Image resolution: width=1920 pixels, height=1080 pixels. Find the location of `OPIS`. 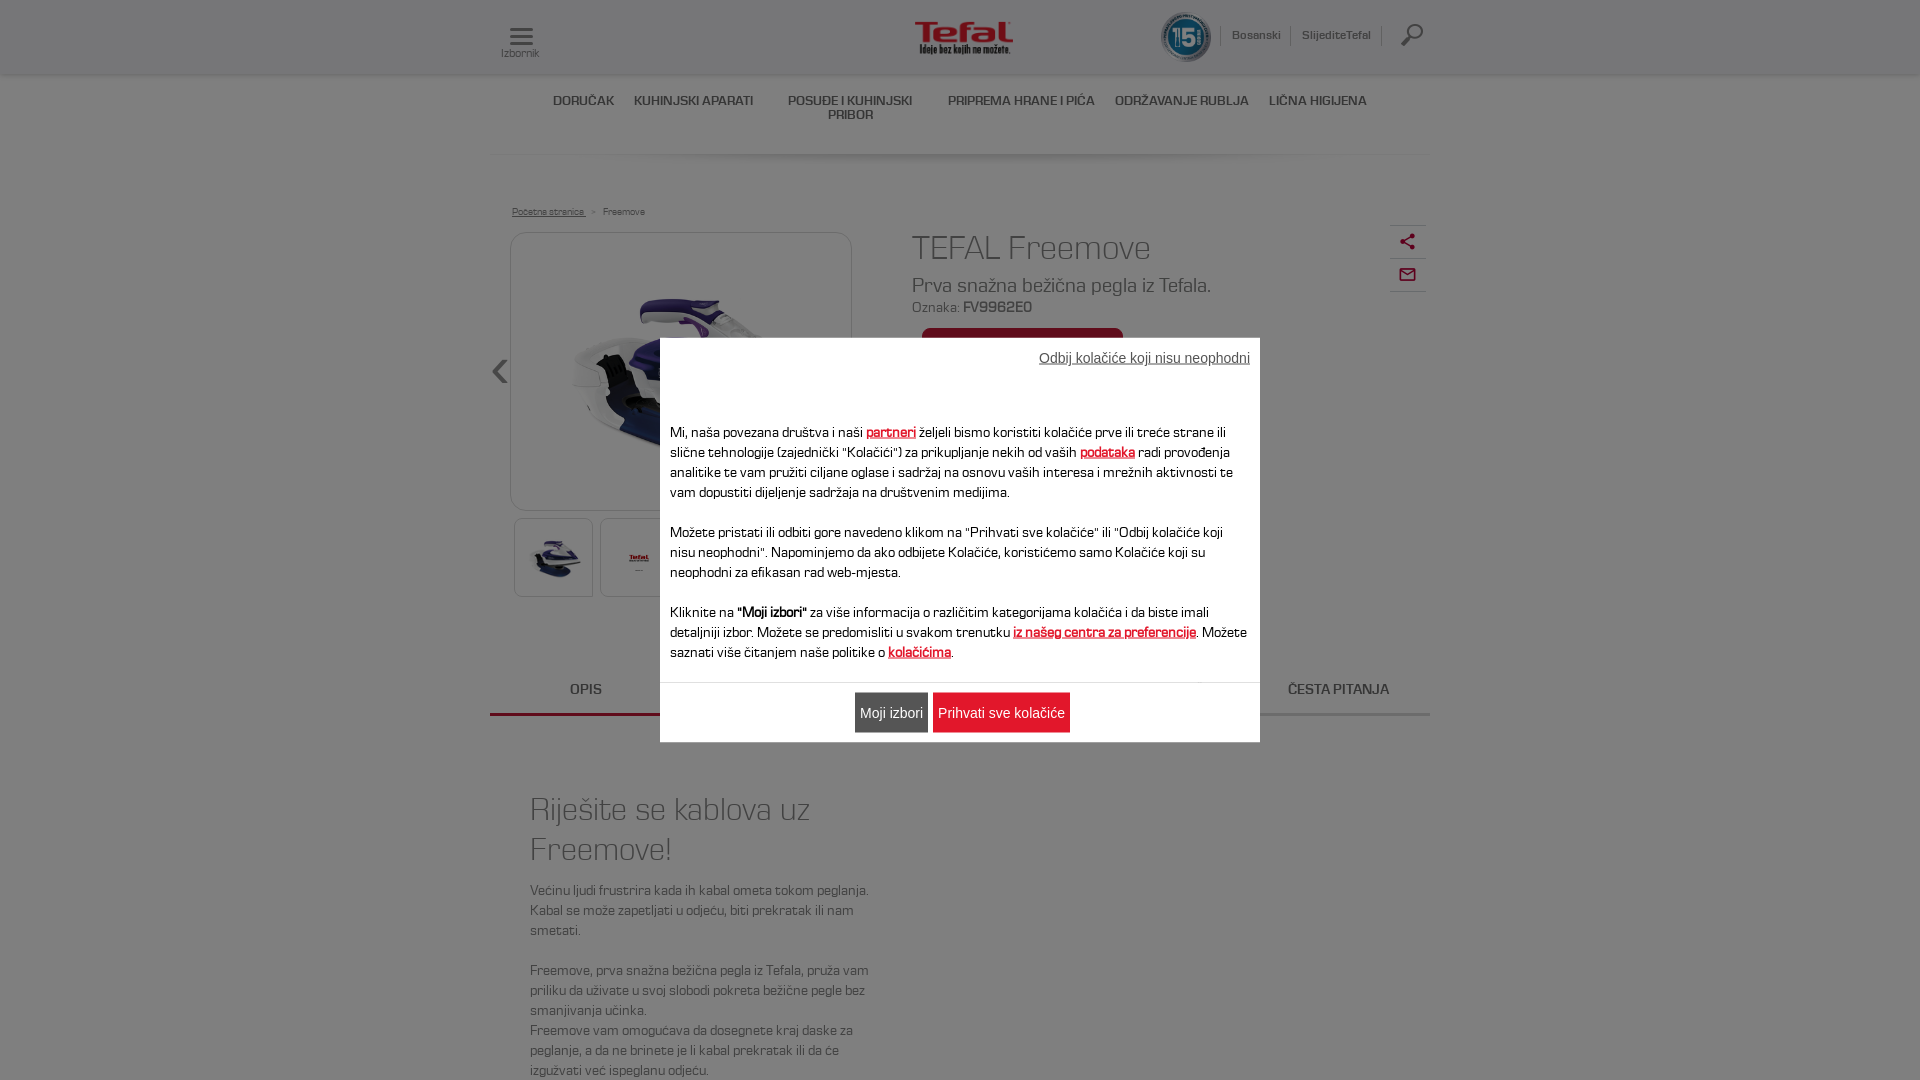

OPIS is located at coordinates (586, 692).